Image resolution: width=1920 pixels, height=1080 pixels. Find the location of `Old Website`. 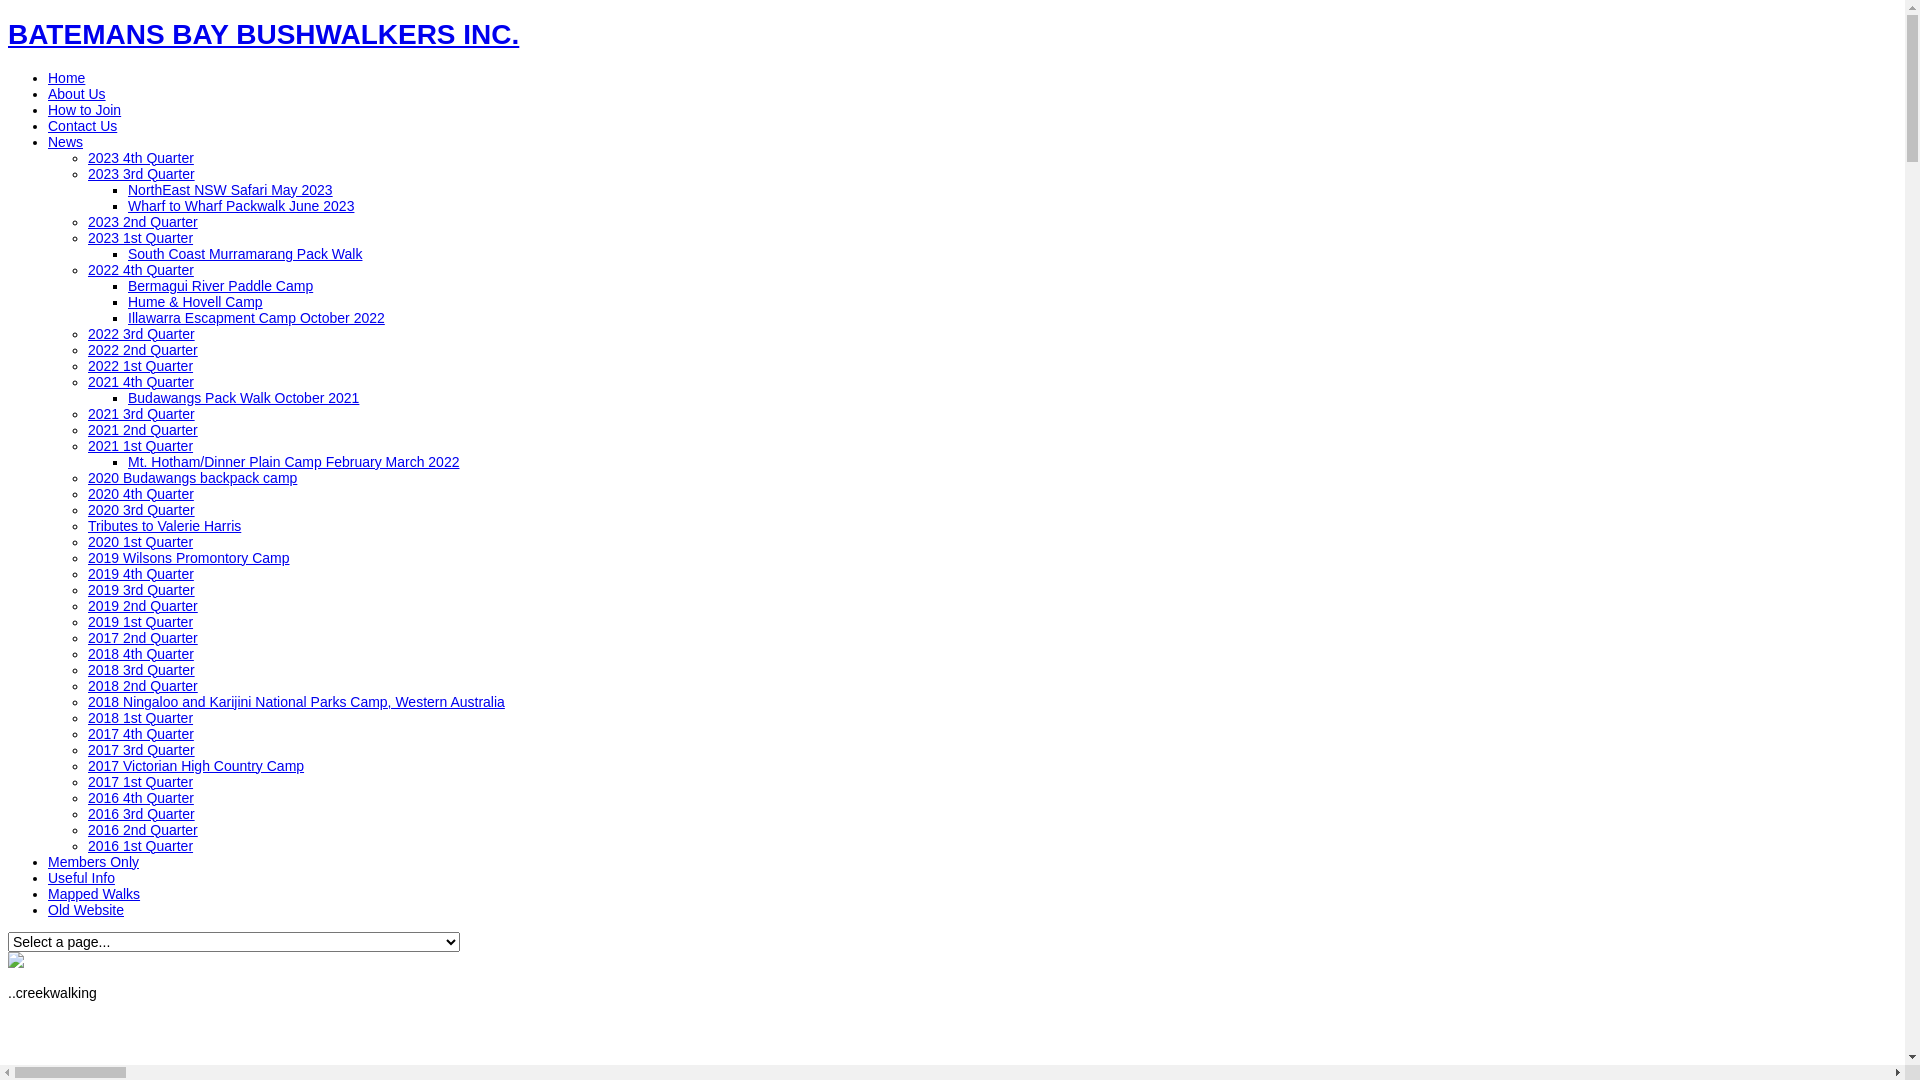

Old Website is located at coordinates (86, 910).